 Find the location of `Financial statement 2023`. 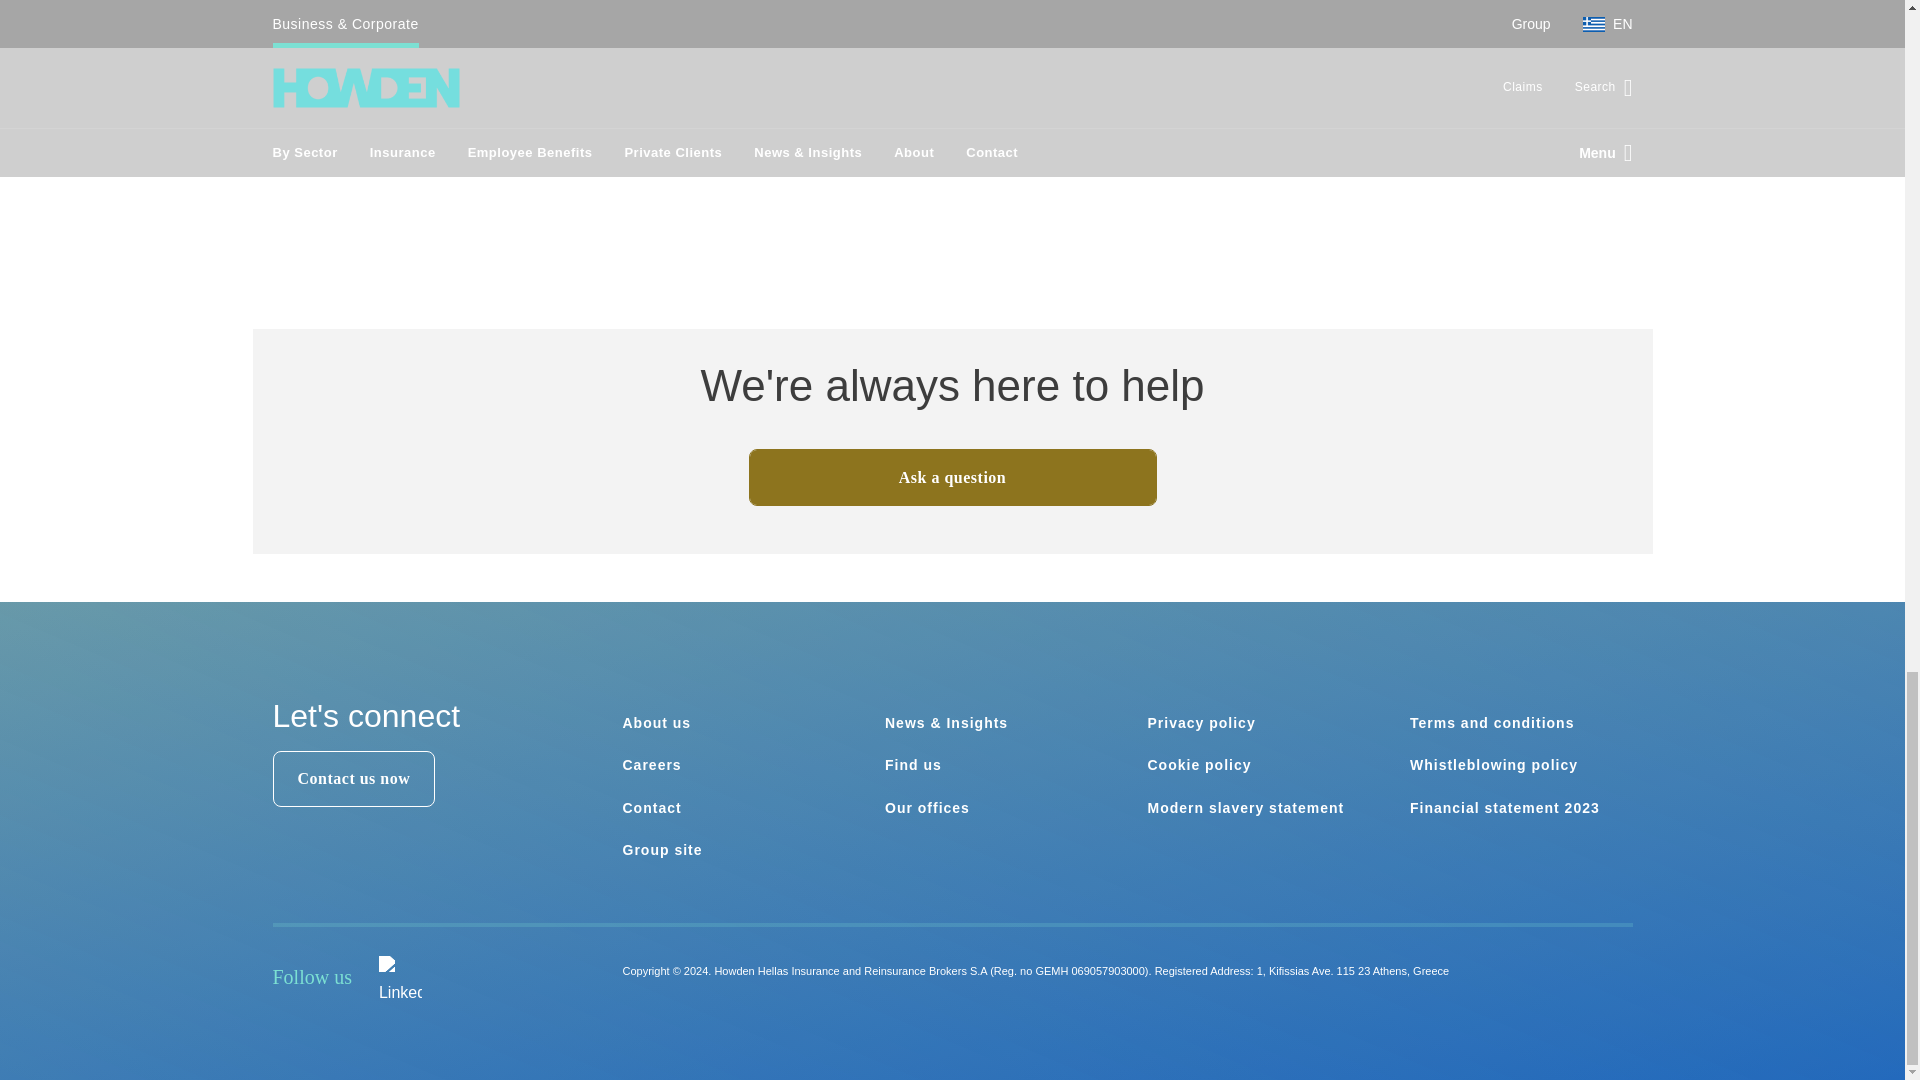

Financial statement 2023 is located at coordinates (1504, 808).